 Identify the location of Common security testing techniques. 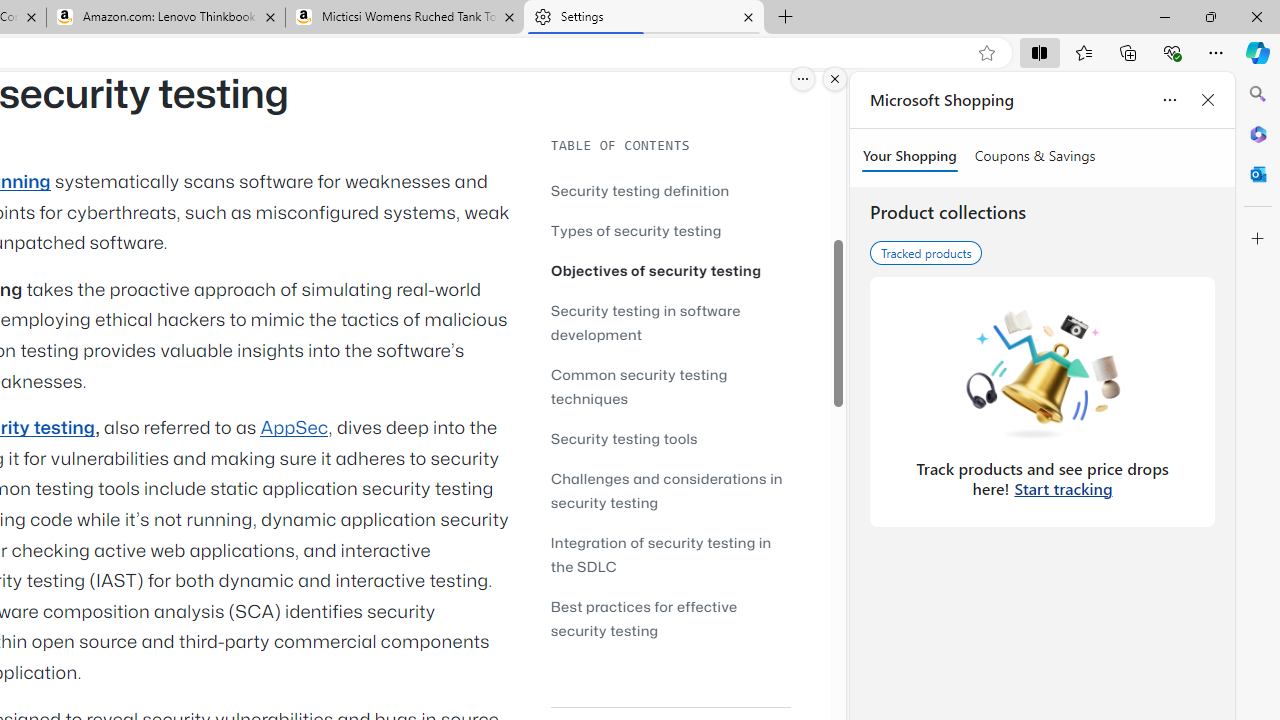
(670, 386).